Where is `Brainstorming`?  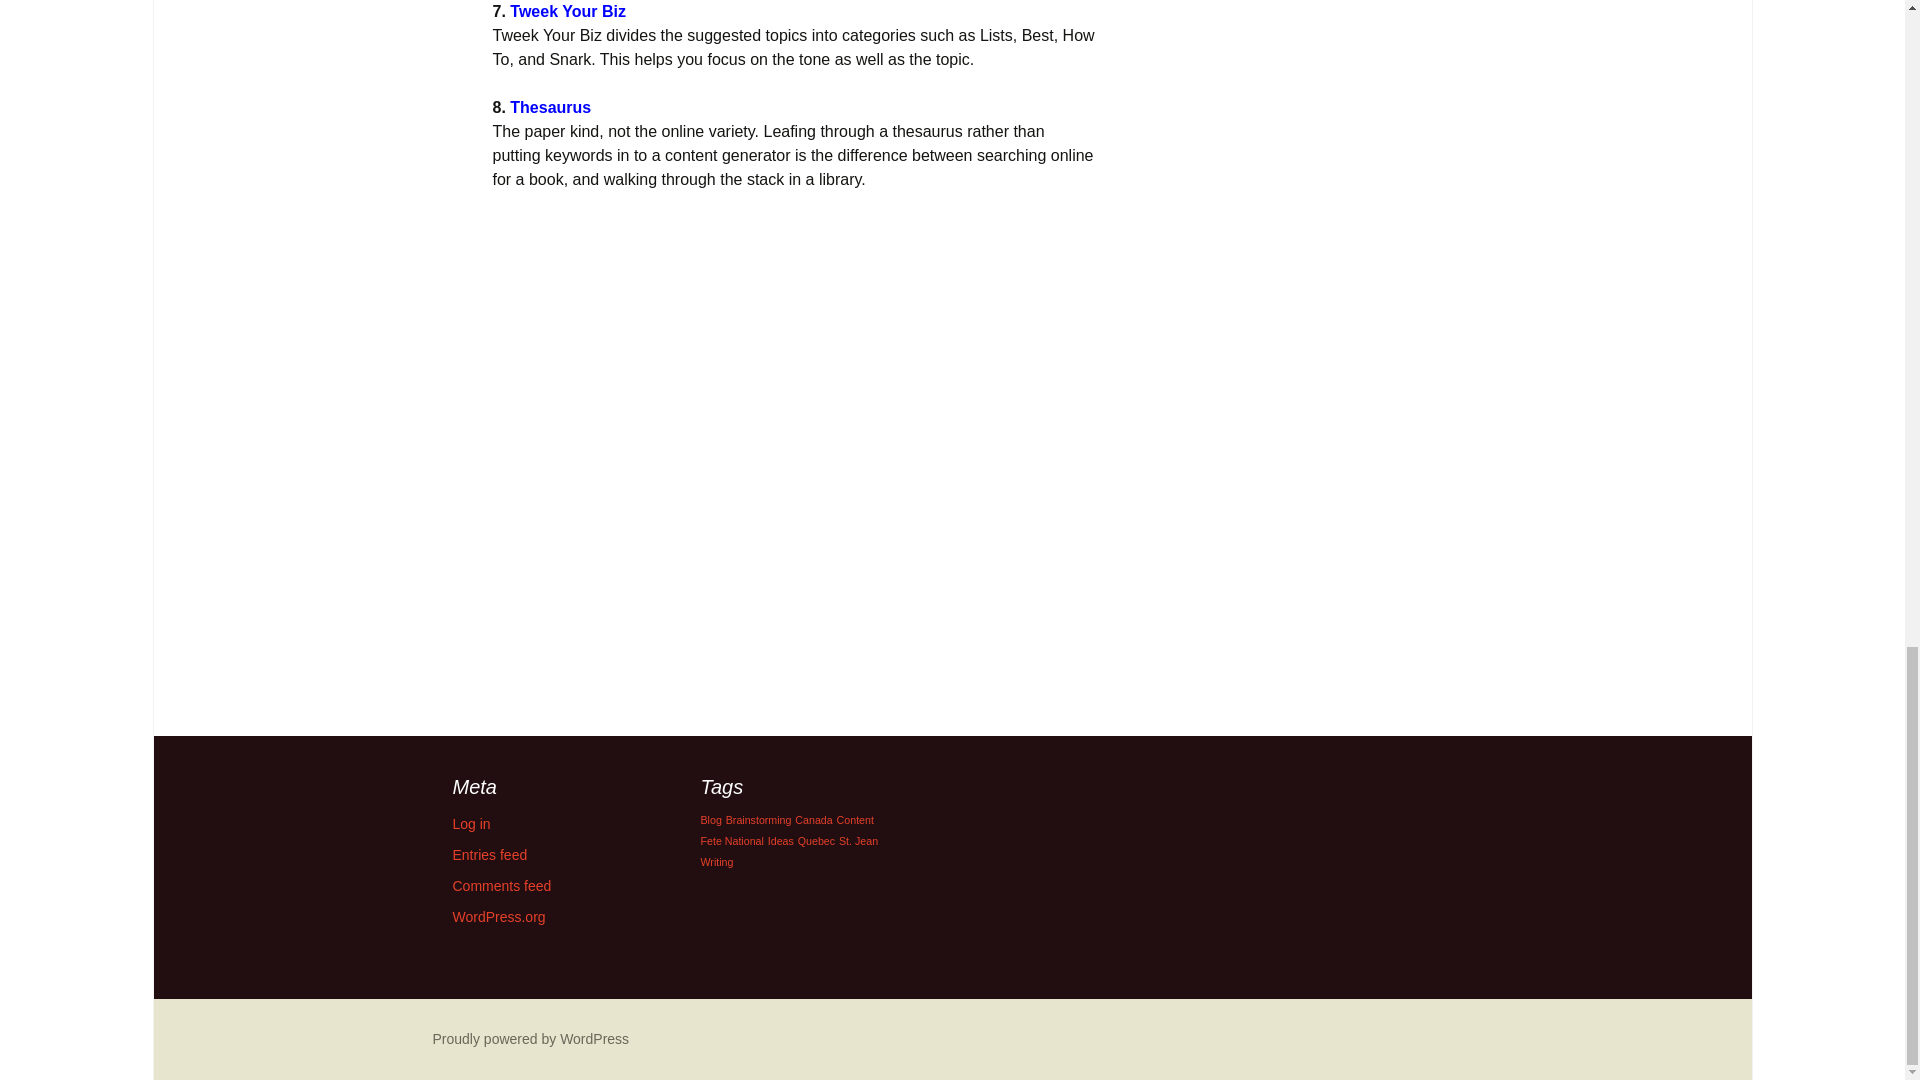 Brainstorming is located at coordinates (758, 820).